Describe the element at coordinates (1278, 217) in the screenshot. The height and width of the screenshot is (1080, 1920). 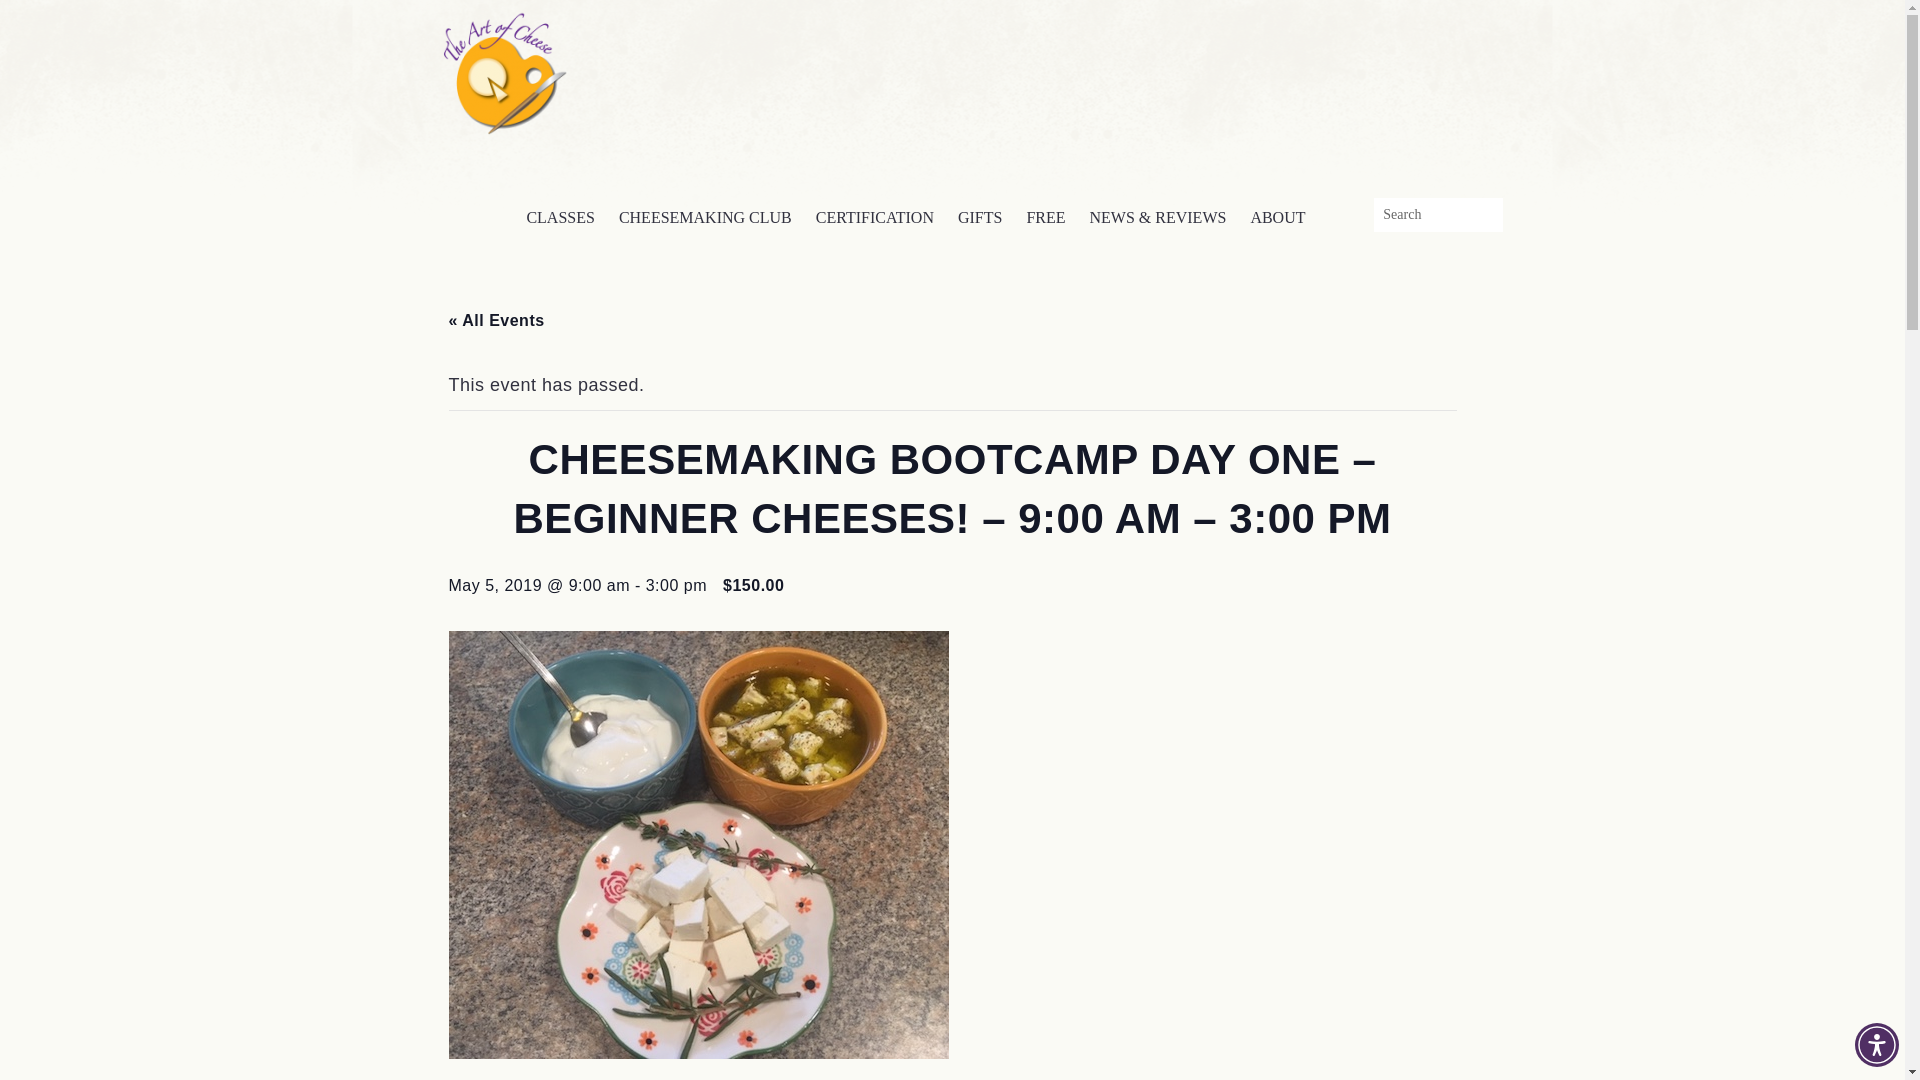
I see `ABOUT` at that location.